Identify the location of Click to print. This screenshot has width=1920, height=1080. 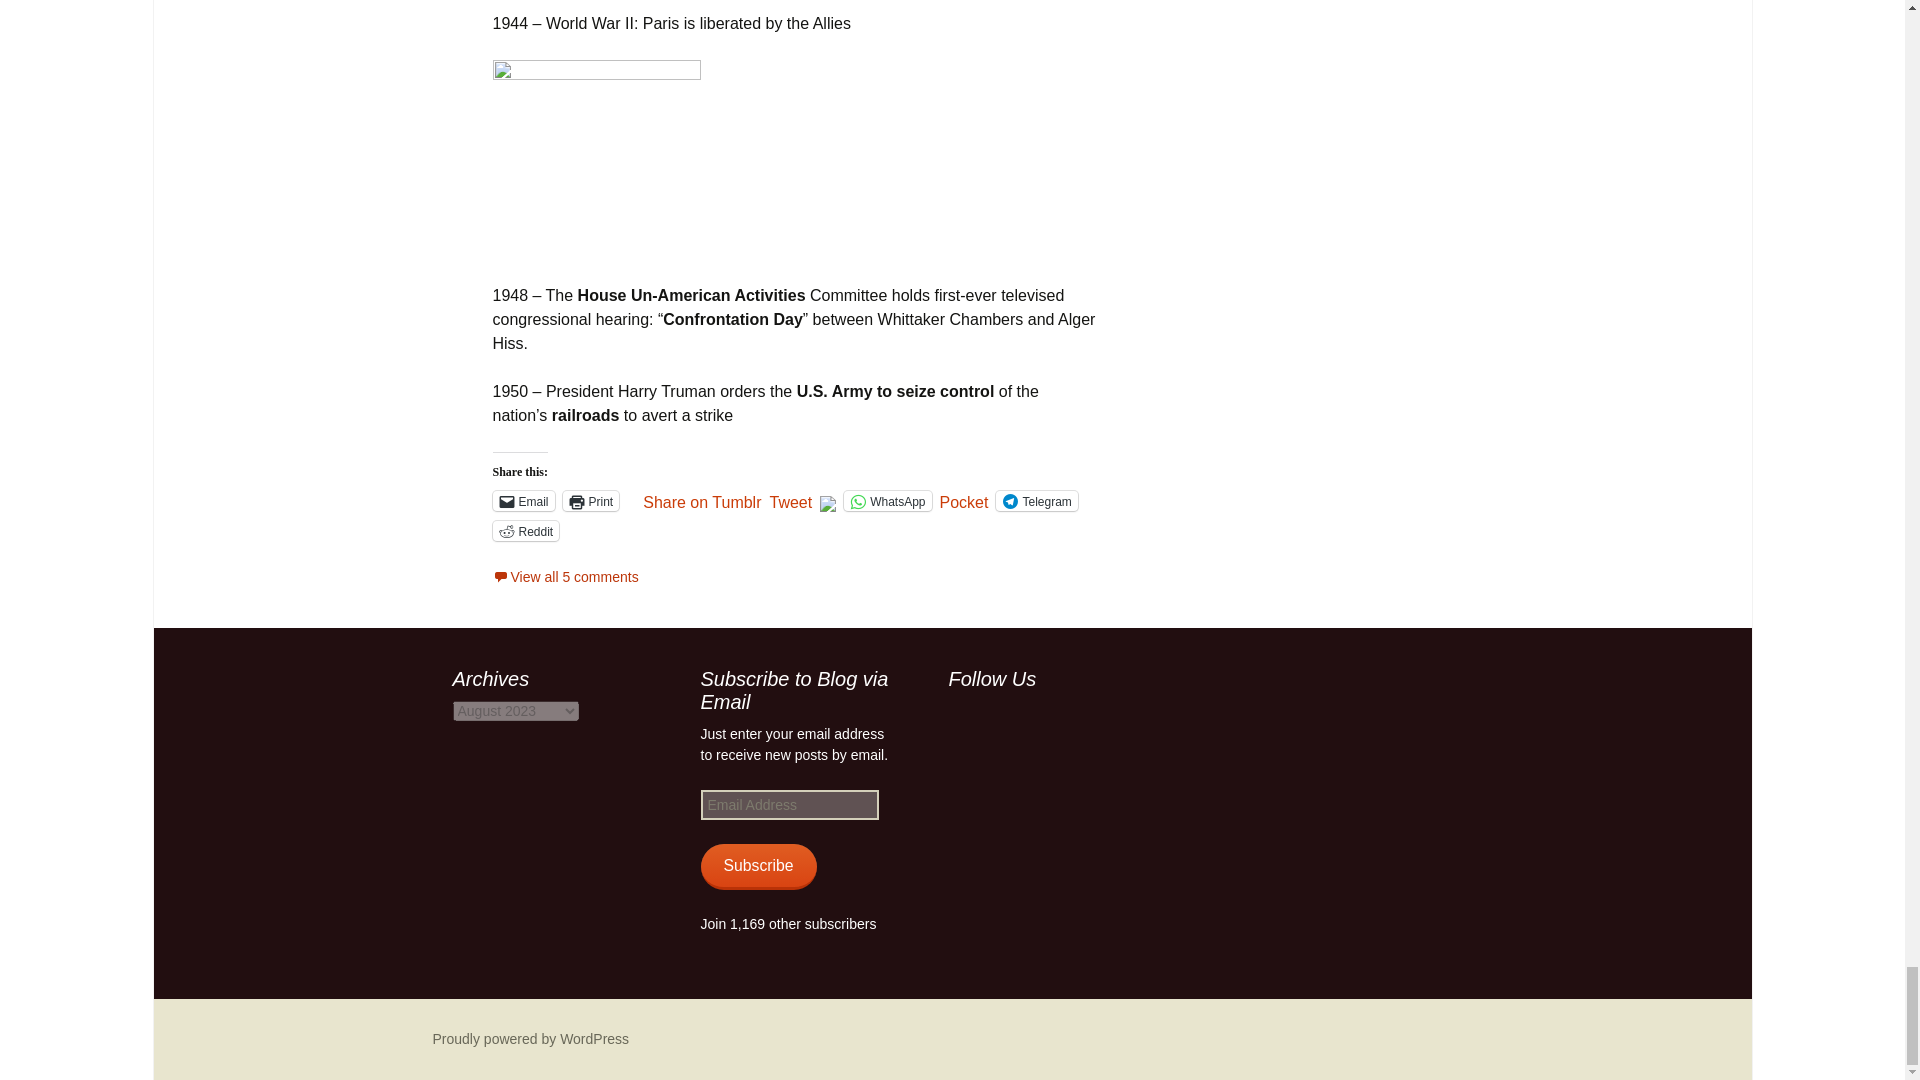
(591, 500).